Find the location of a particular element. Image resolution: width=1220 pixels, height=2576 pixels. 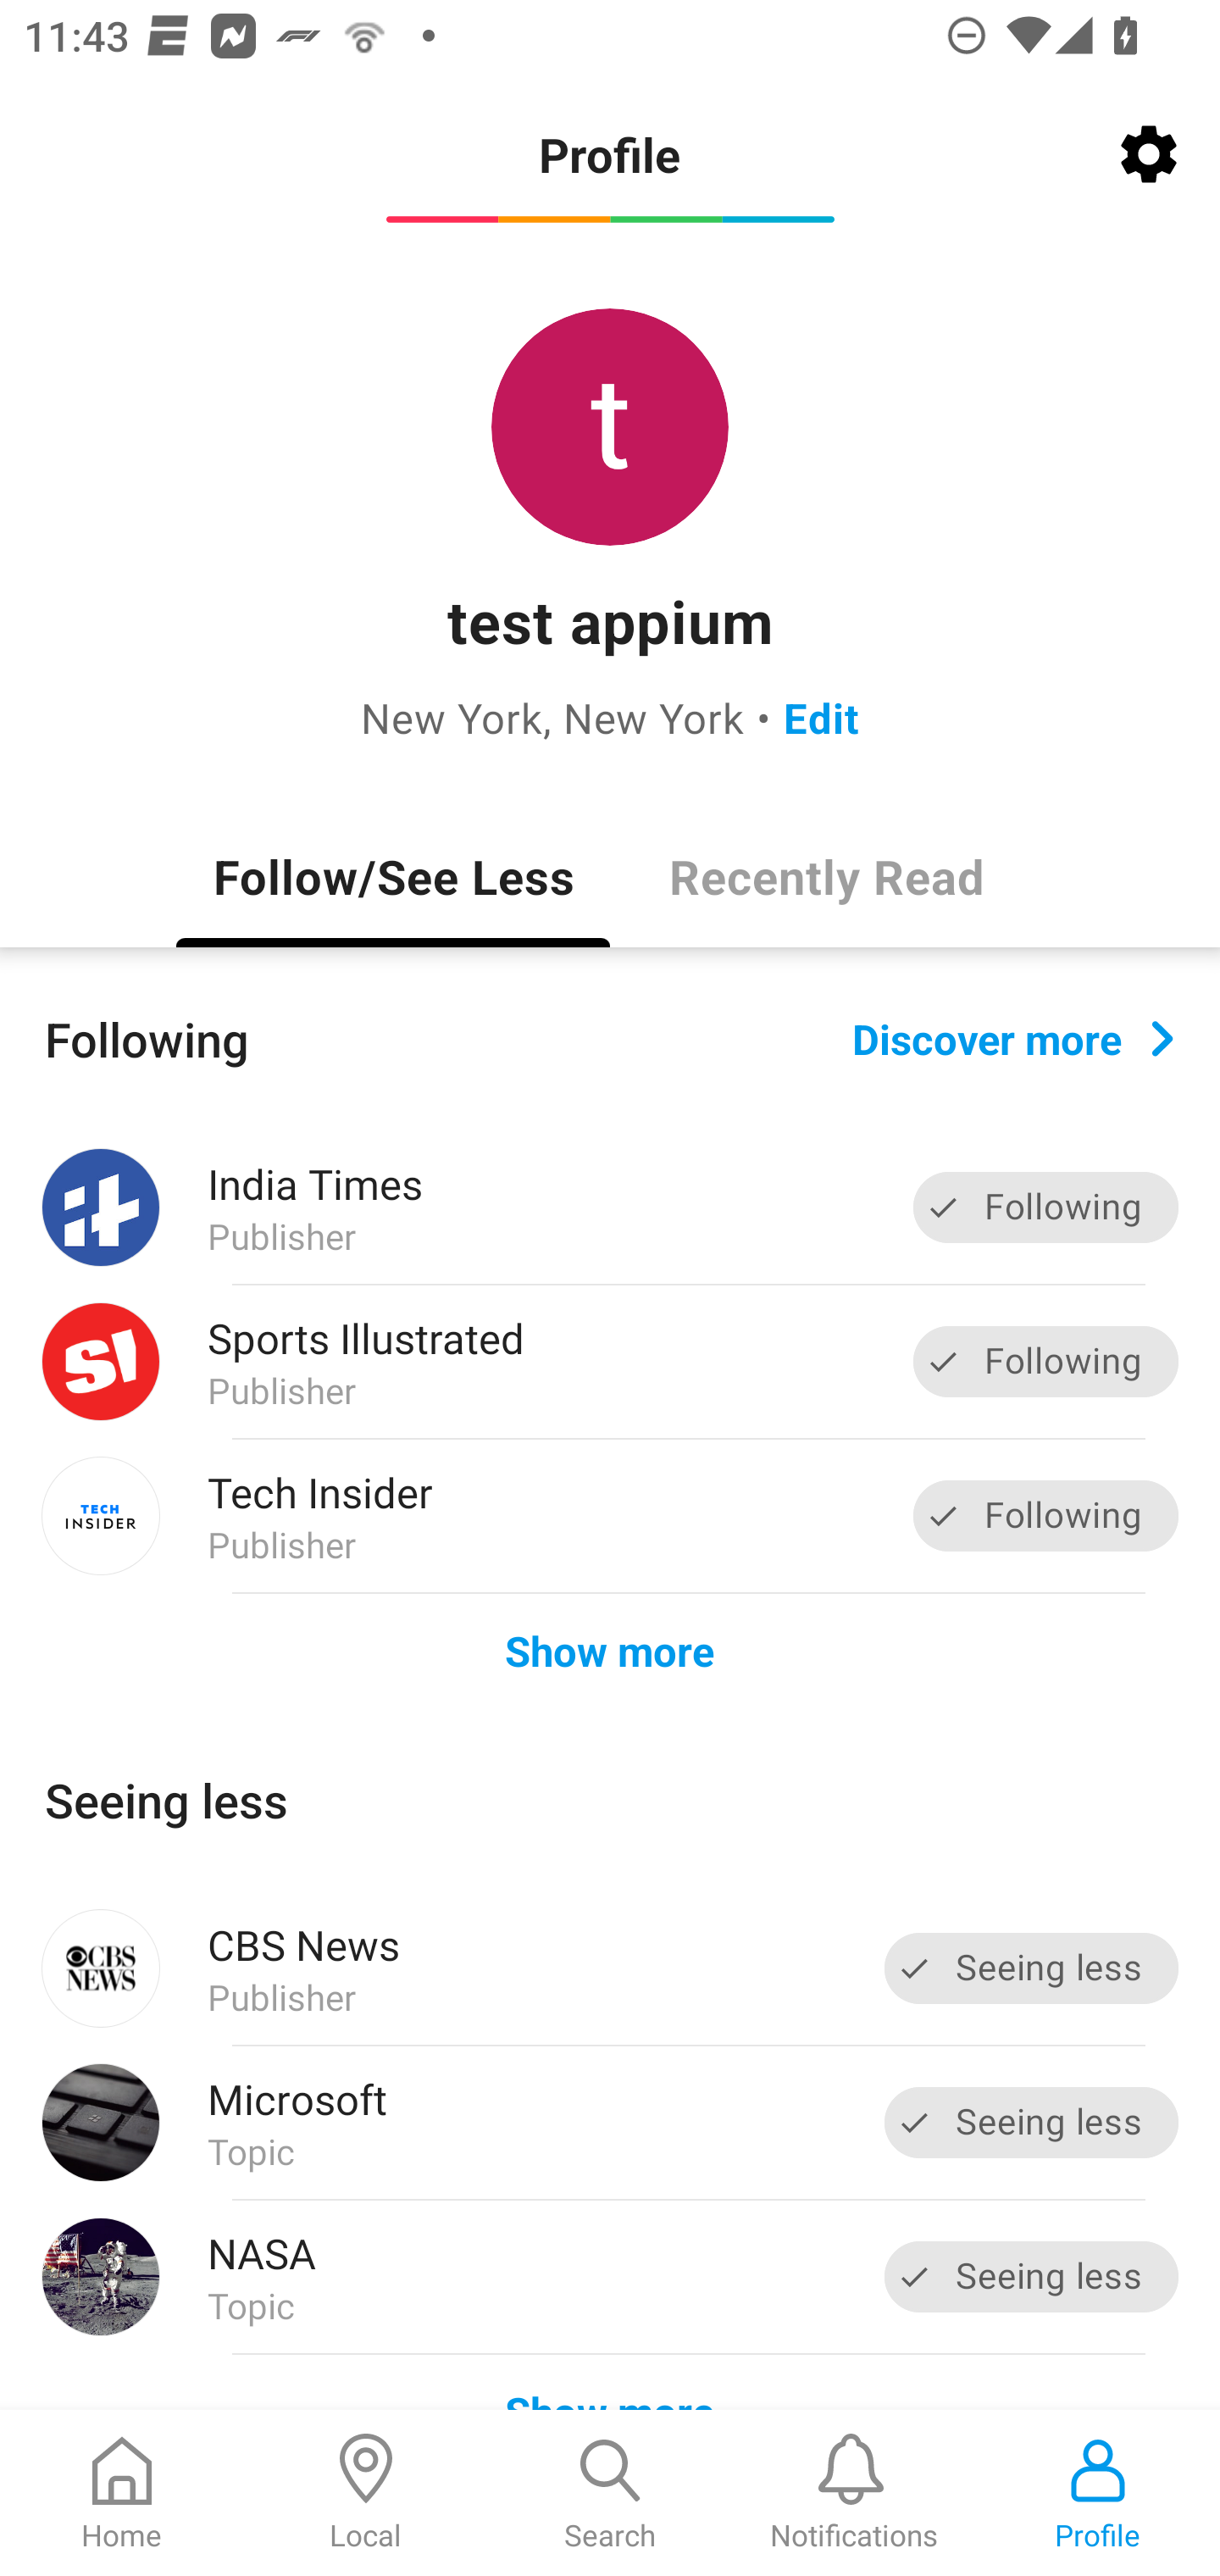

Microsoft Topic Seeing less is located at coordinates (610, 2122).